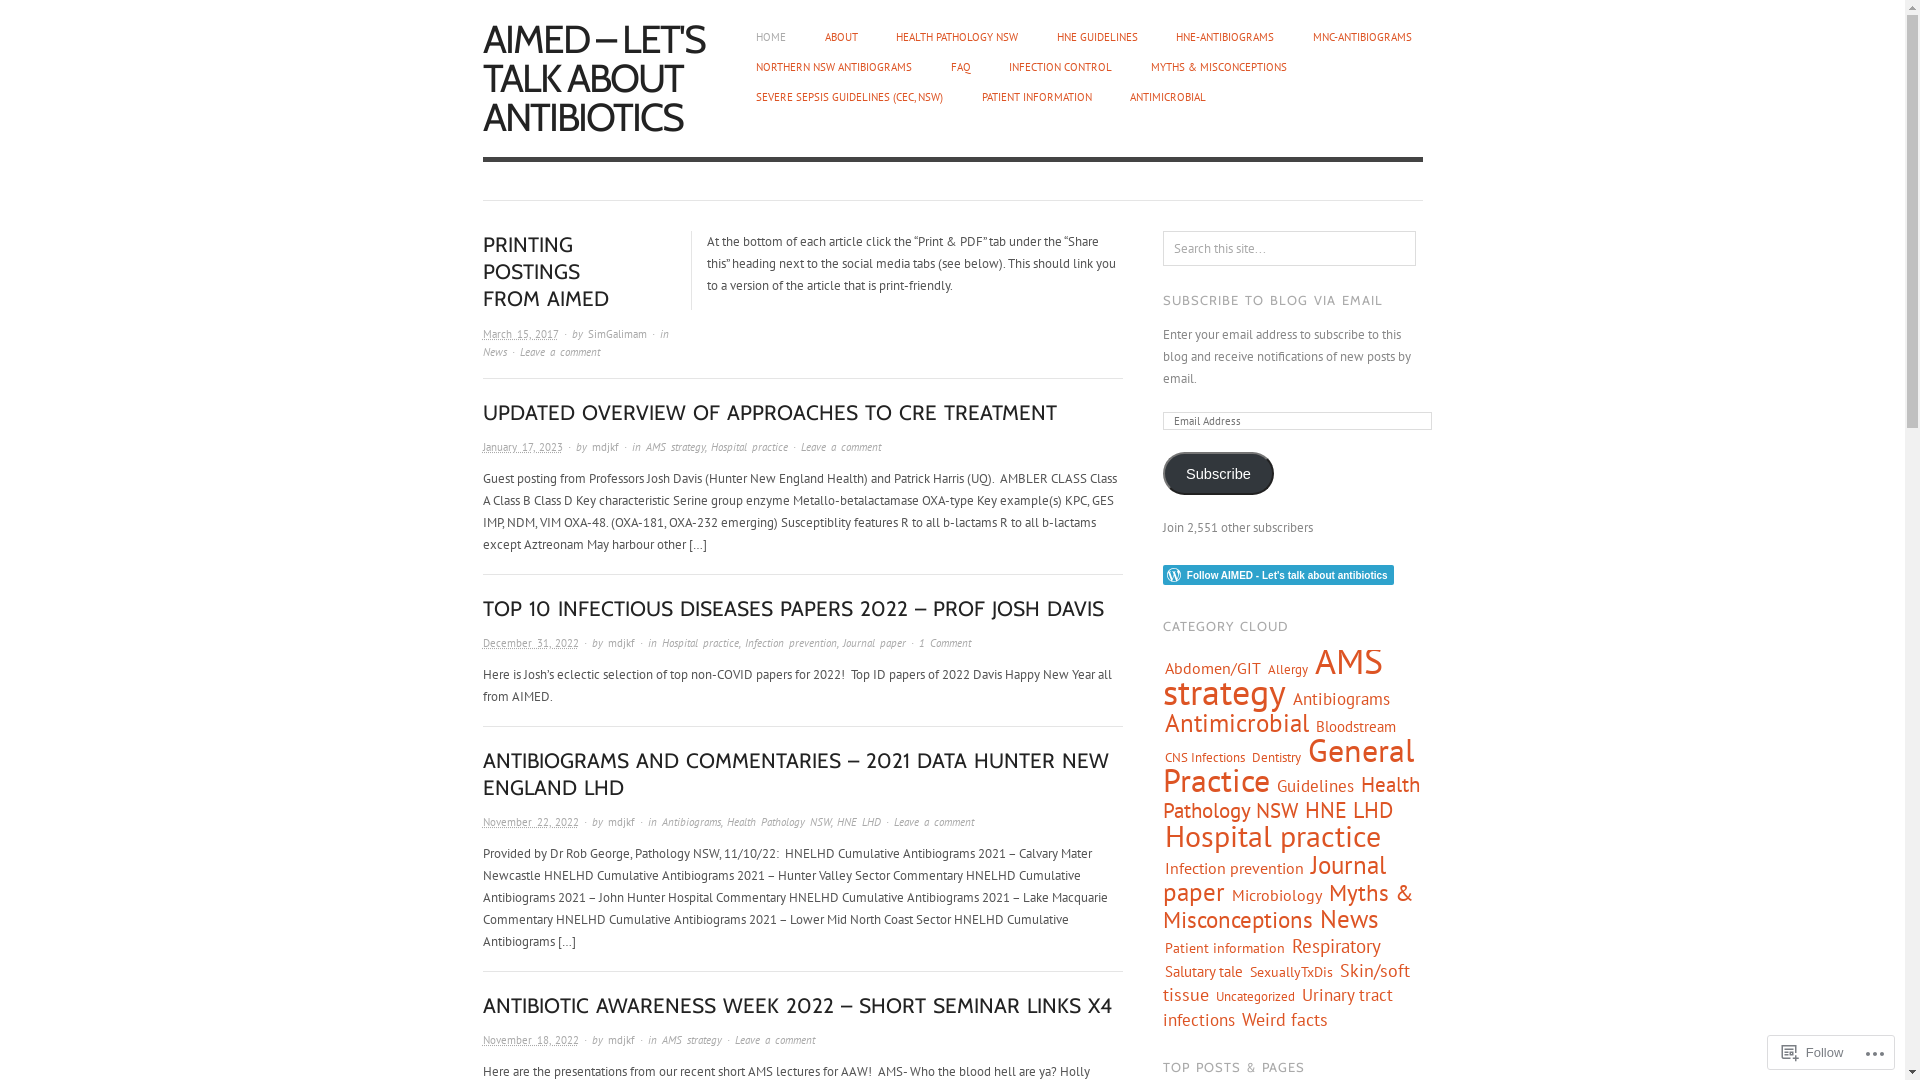 The height and width of the screenshot is (1080, 1920). Describe the element at coordinates (1290, 797) in the screenshot. I see `Health Pathology NSW` at that location.